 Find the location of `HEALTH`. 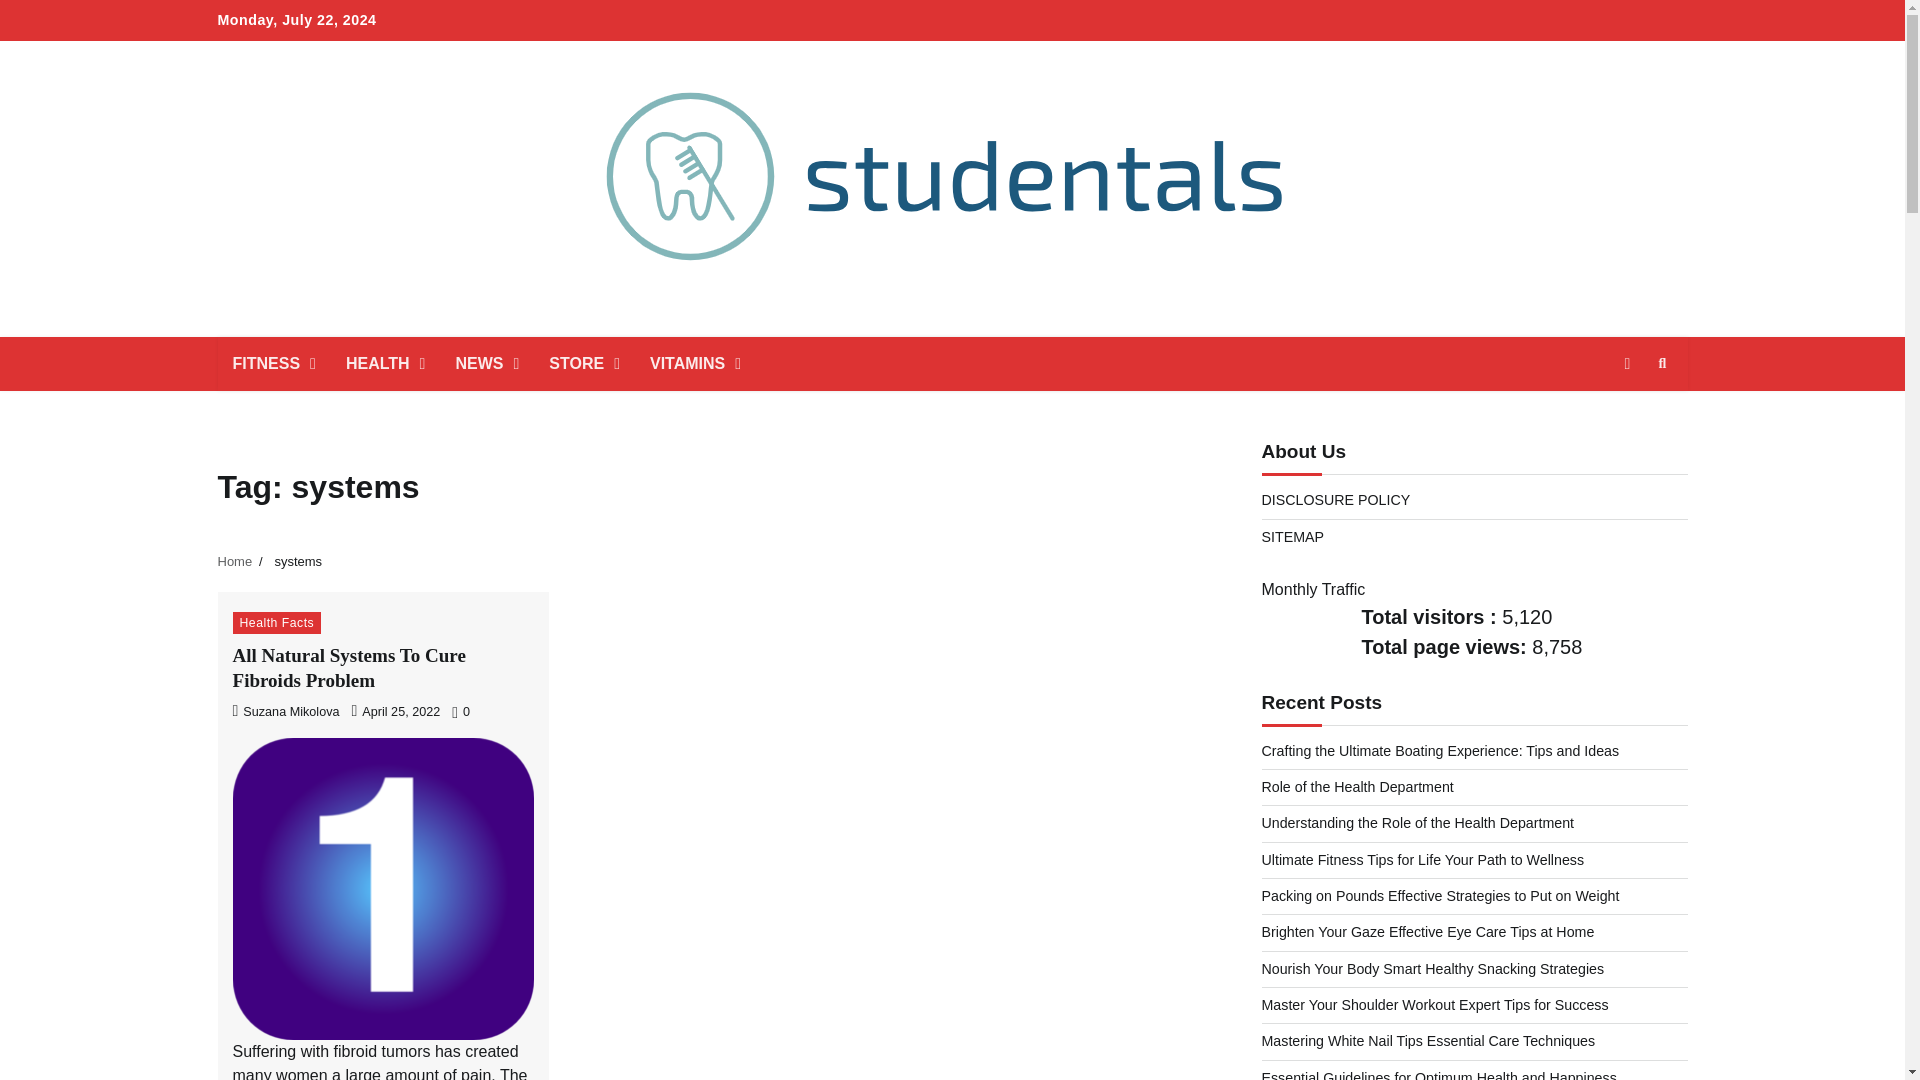

HEALTH is located at coordinates (386, 363).